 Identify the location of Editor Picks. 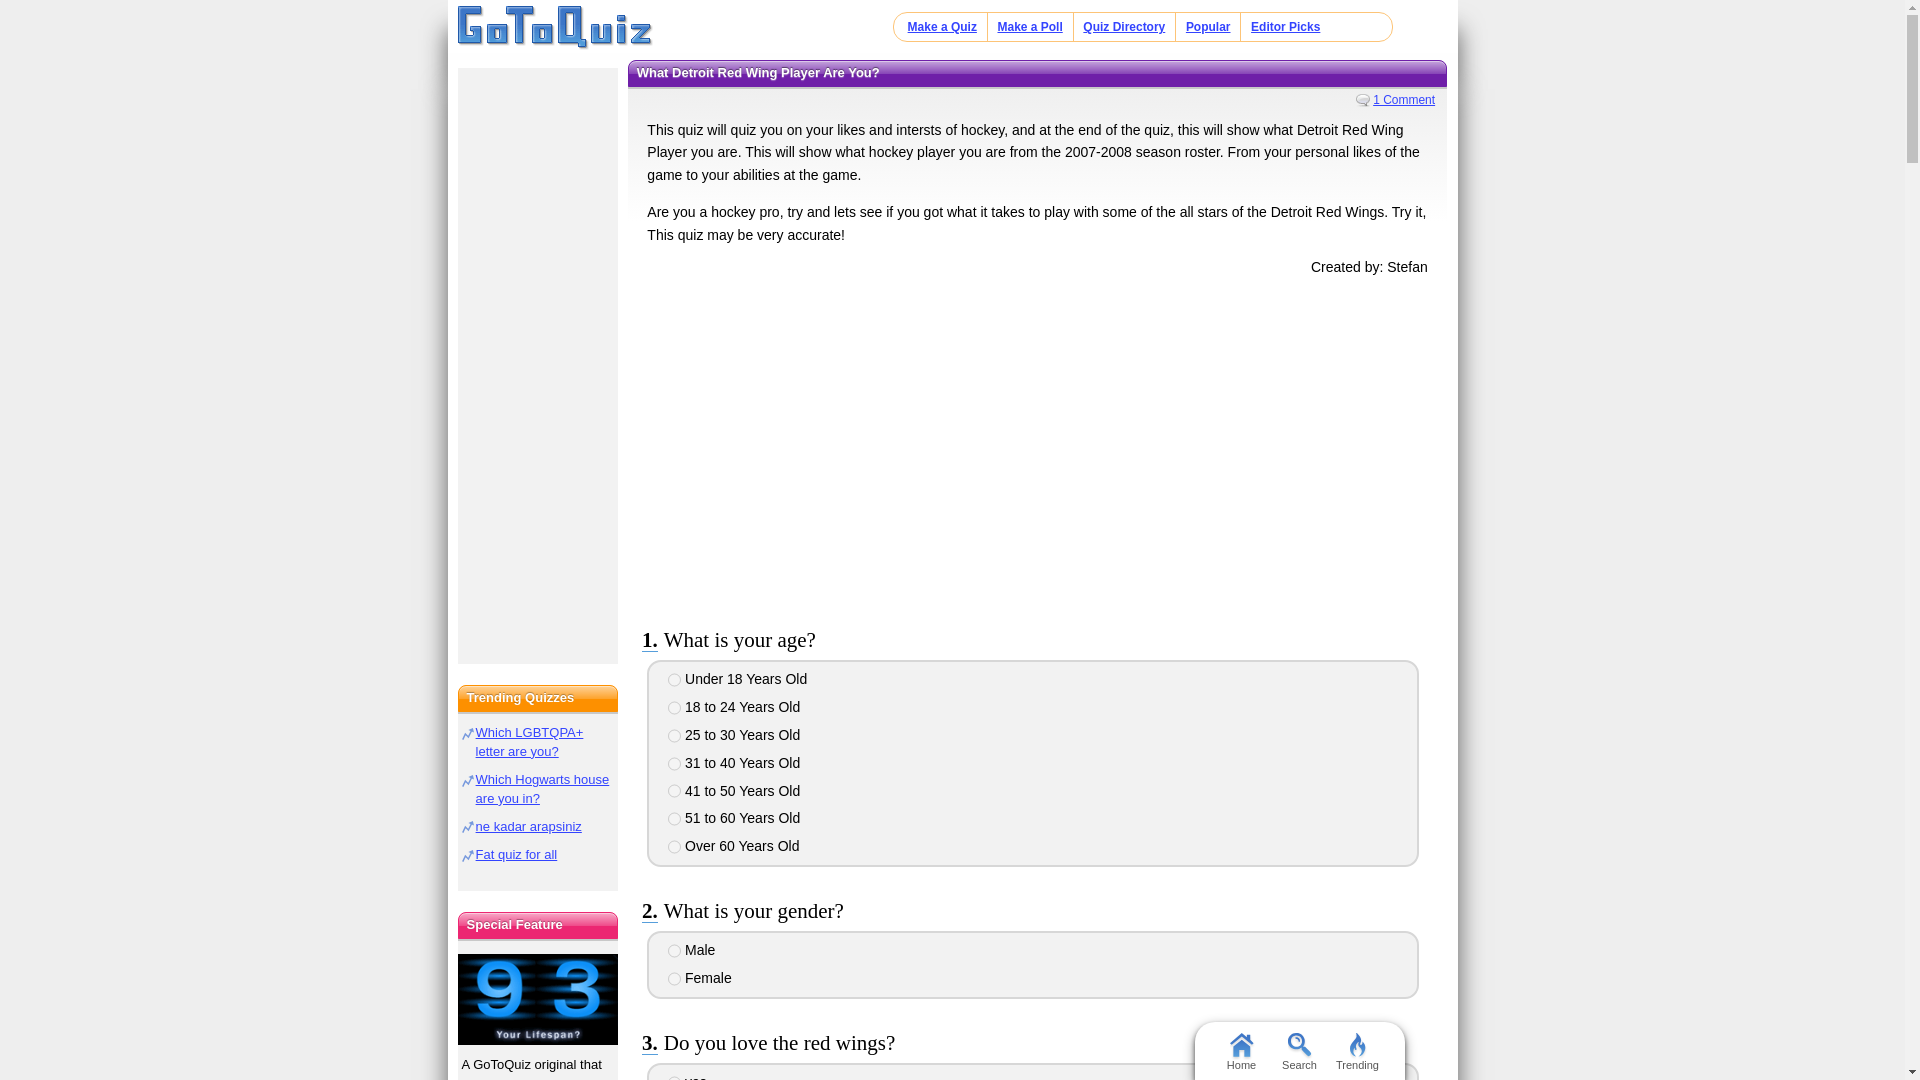
(1286, 26).